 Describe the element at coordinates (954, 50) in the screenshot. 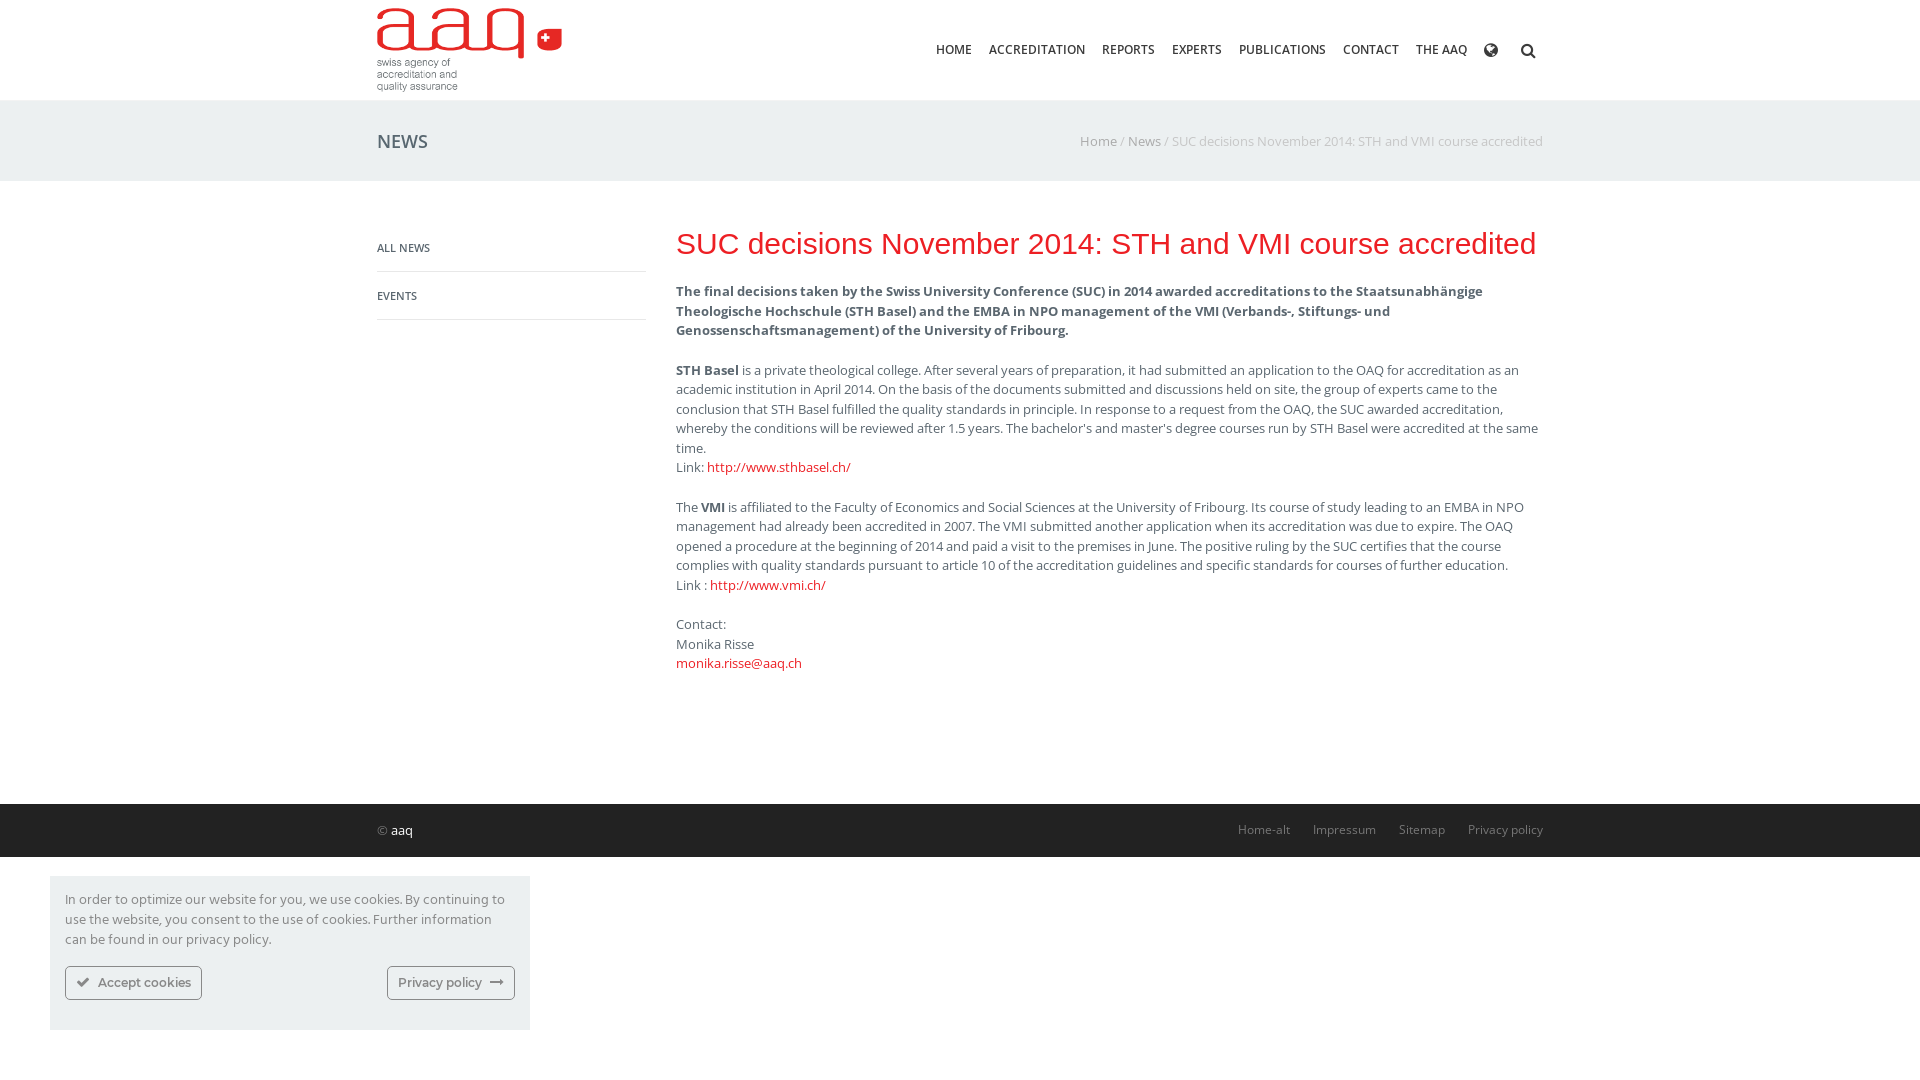

I see `HOME` at that location.